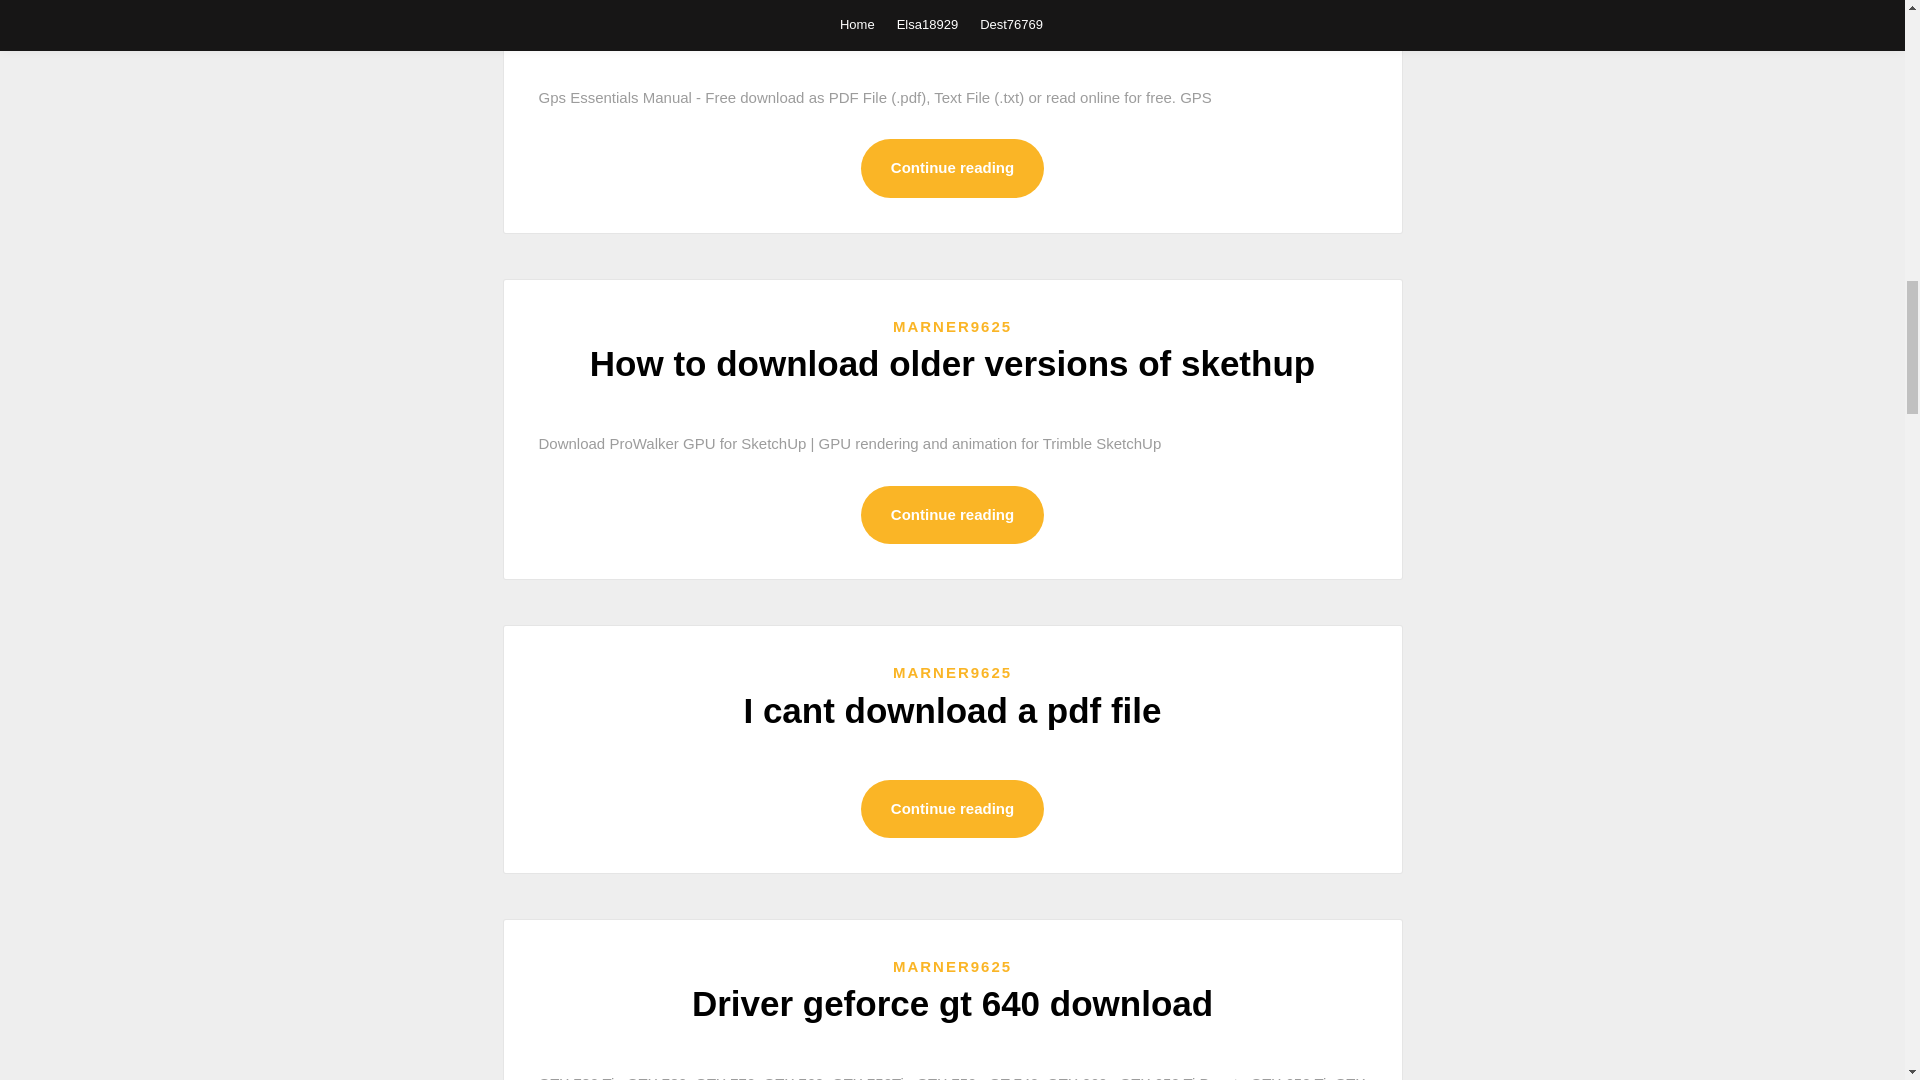 This screenshot has width=1920, height=1080. I want to click on I cant download a pdf file, so click(952, 710).